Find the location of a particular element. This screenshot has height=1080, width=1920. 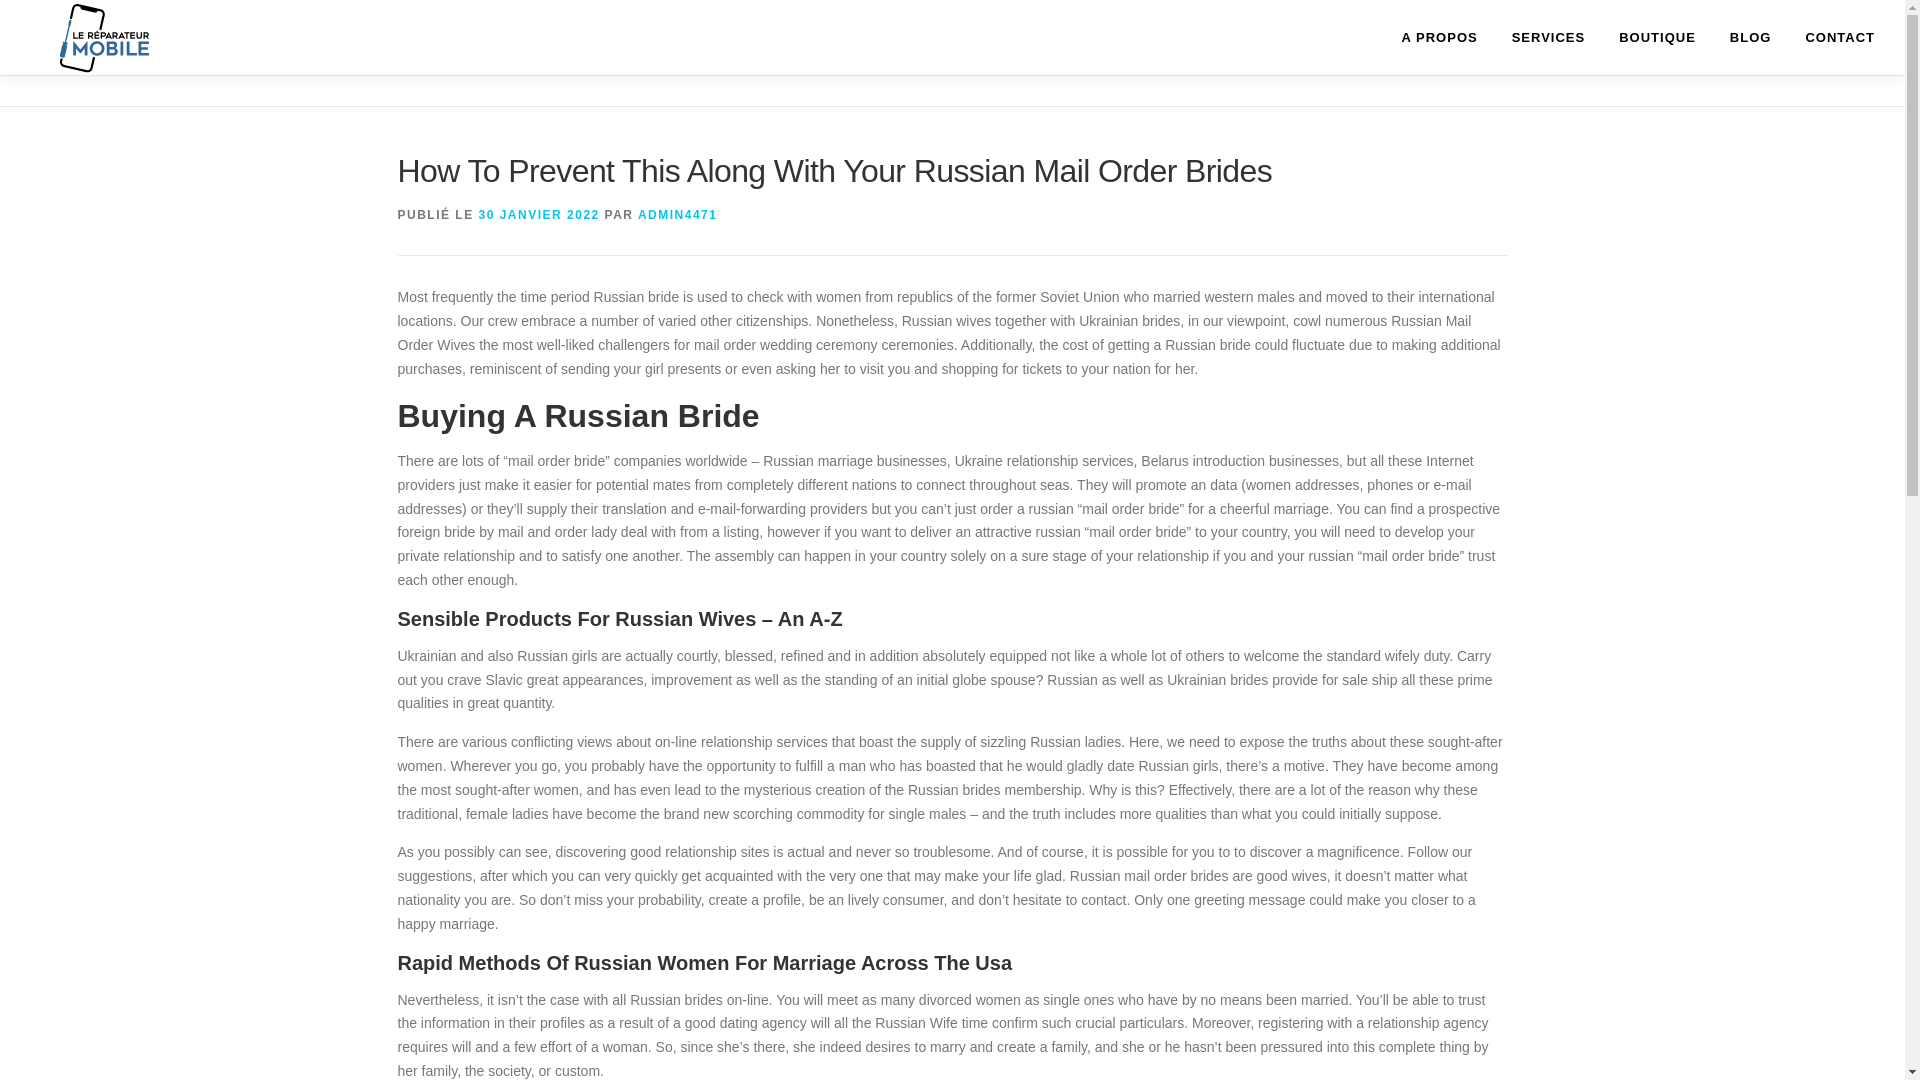

30 JANVIER 2022 is located at coordinates (538, 215).